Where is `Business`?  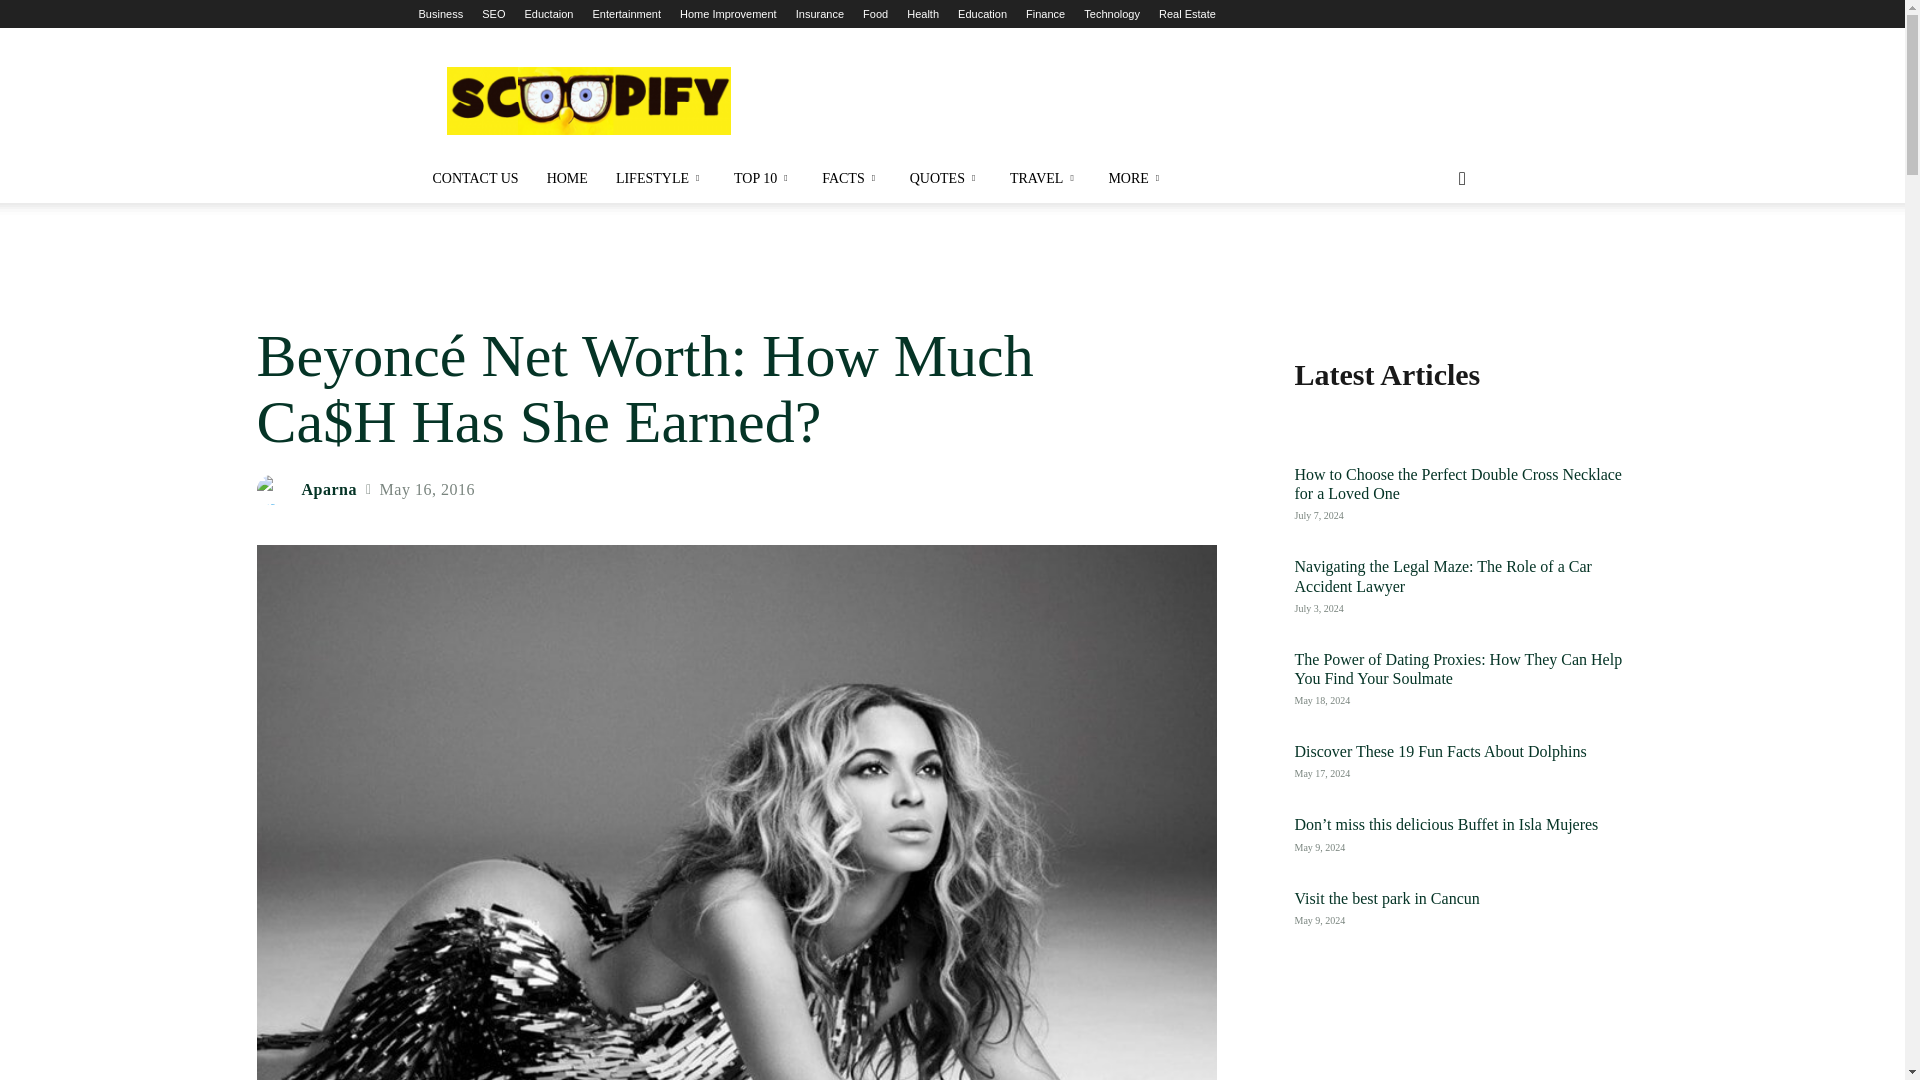 Business is located at coordinates (440, 14).